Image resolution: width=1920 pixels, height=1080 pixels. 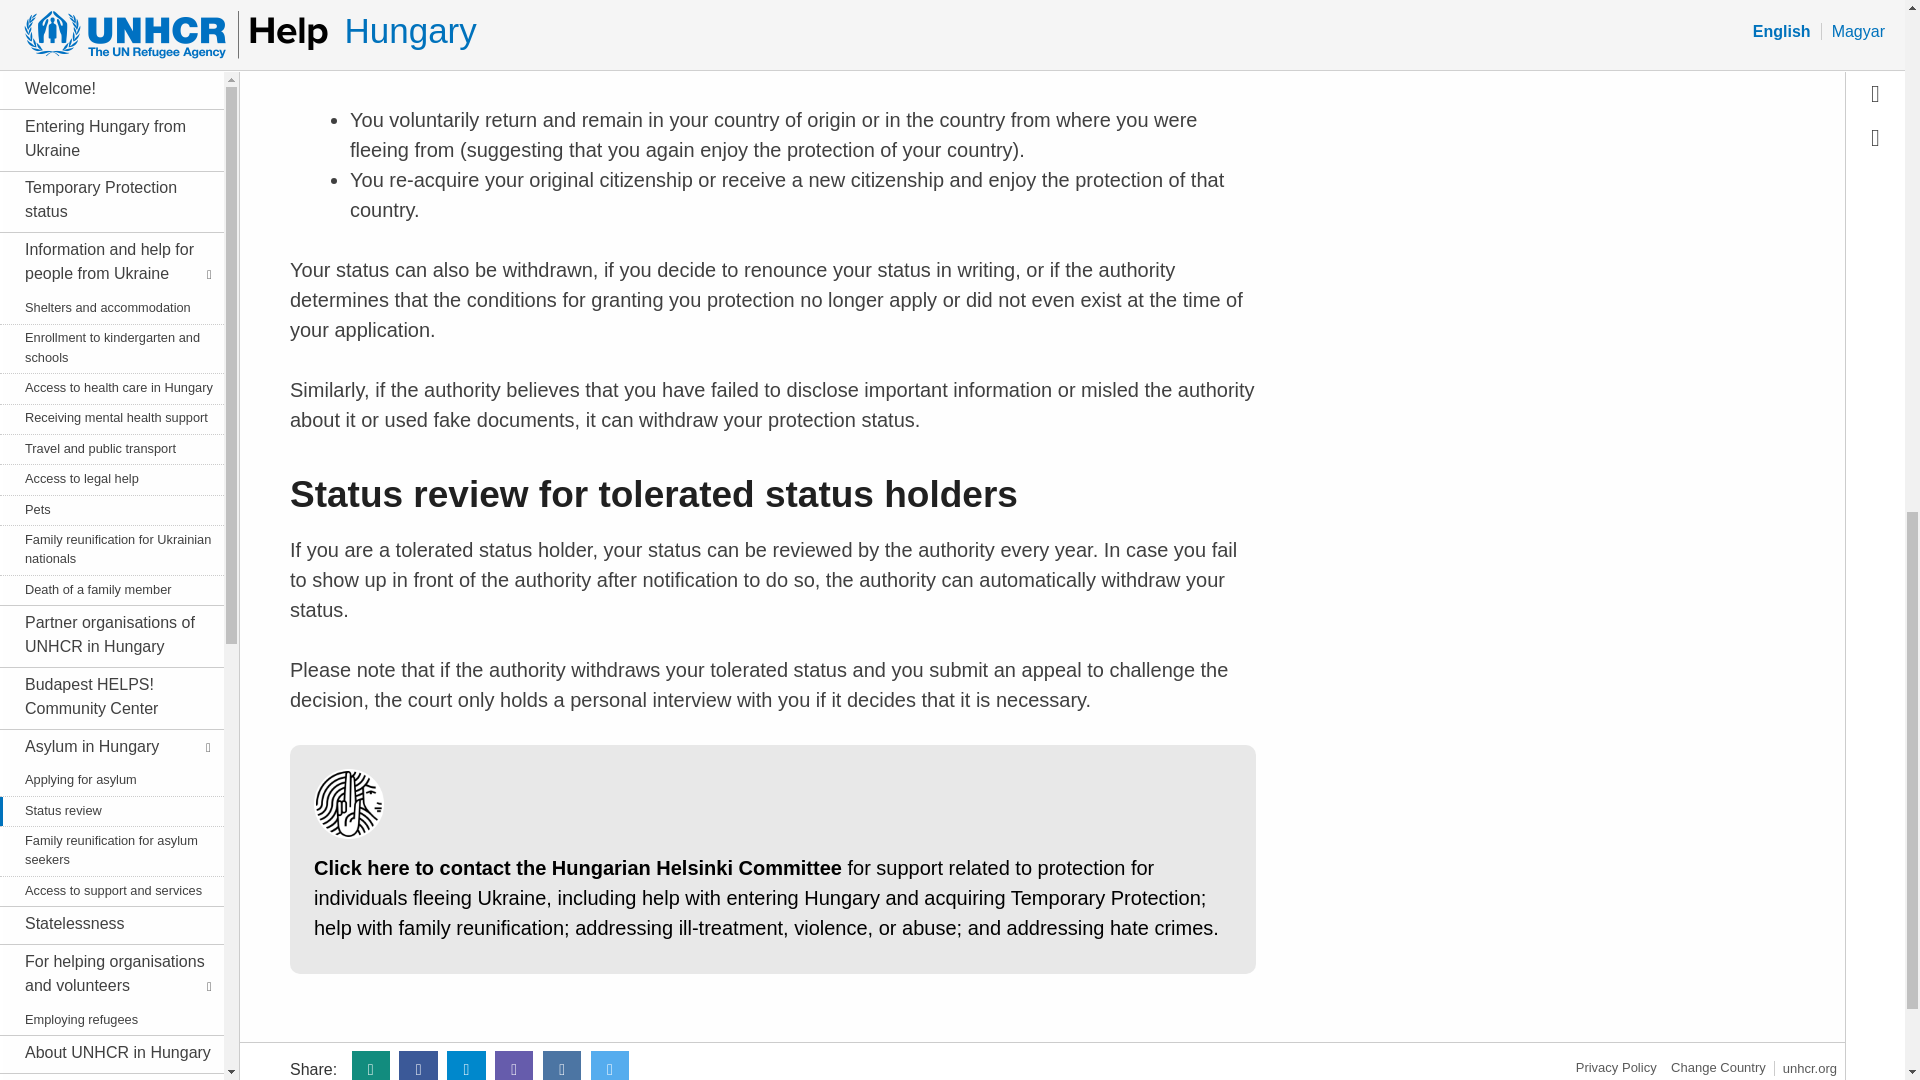 What do you see at coordinates (108, 504) in the screenshot?
I see `Reporting misconduct` at bounding box center [108, 504].